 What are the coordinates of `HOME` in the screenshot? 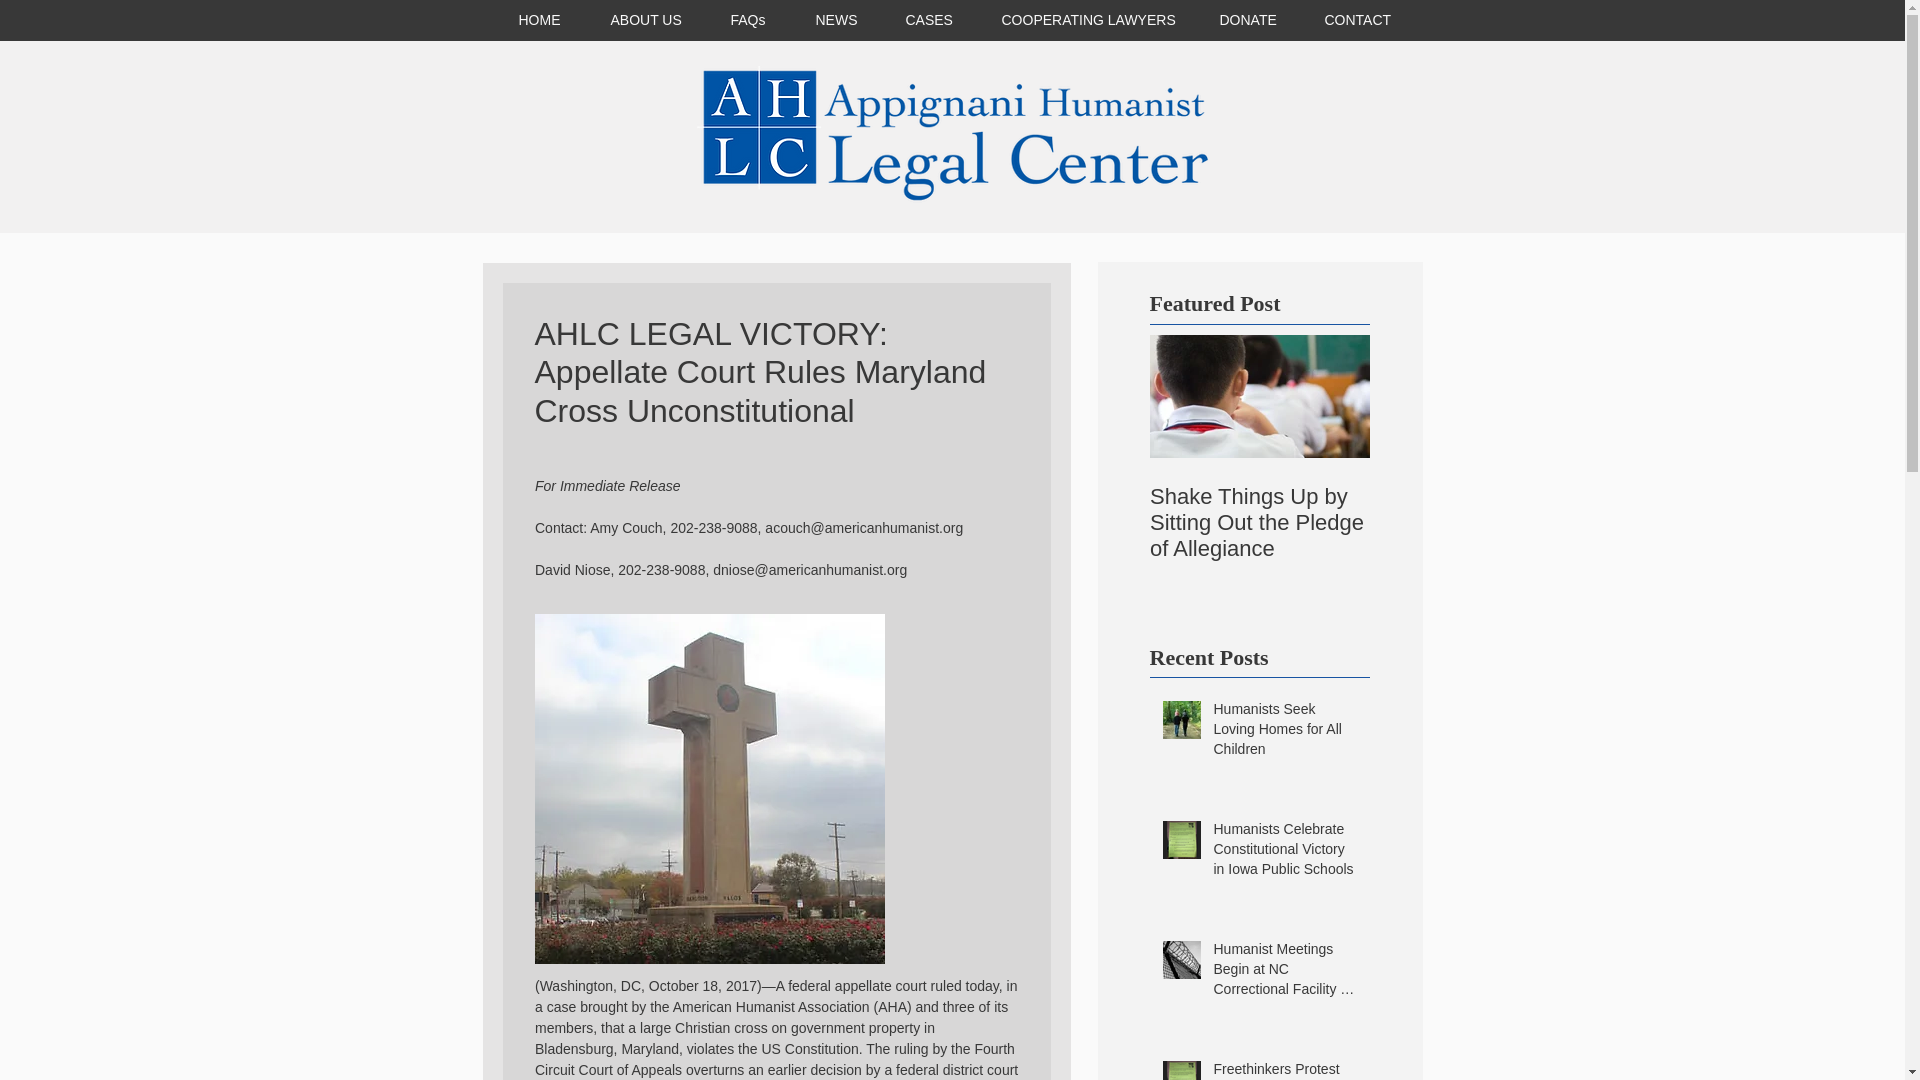 It's located at (539, 20).